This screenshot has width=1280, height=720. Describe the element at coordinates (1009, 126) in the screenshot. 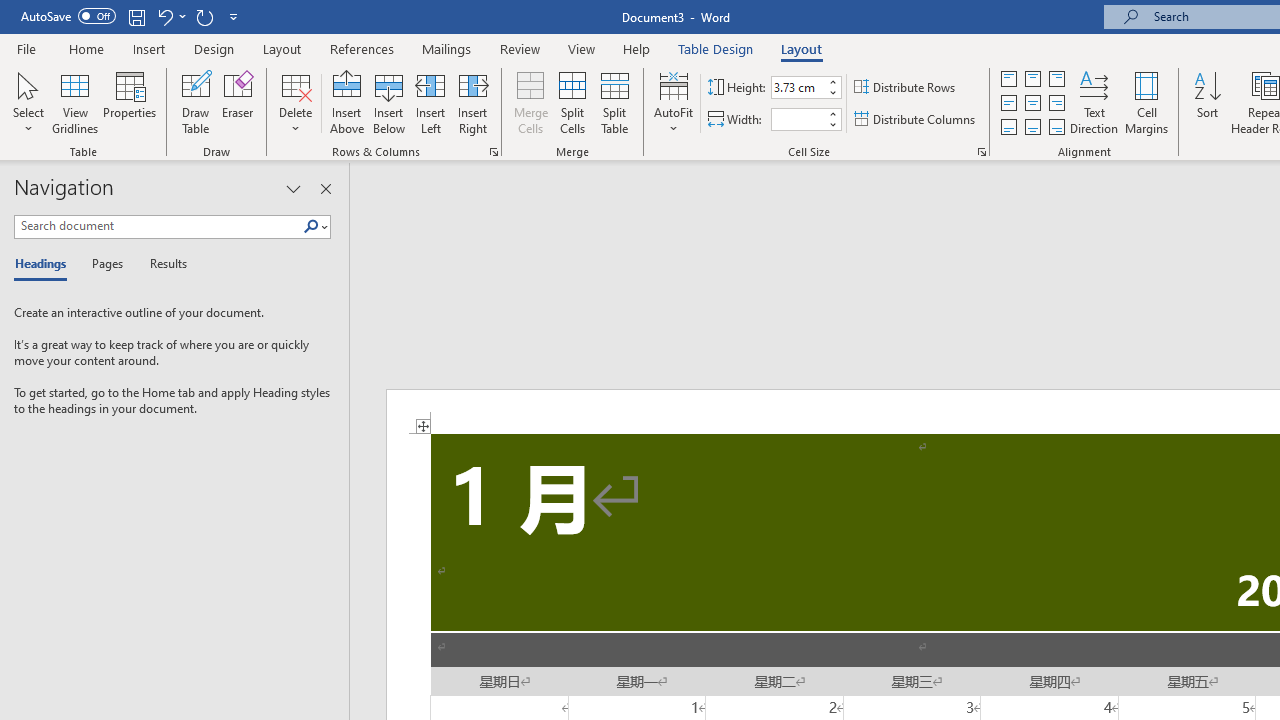

I see `Align Bottom Justified` at that location.